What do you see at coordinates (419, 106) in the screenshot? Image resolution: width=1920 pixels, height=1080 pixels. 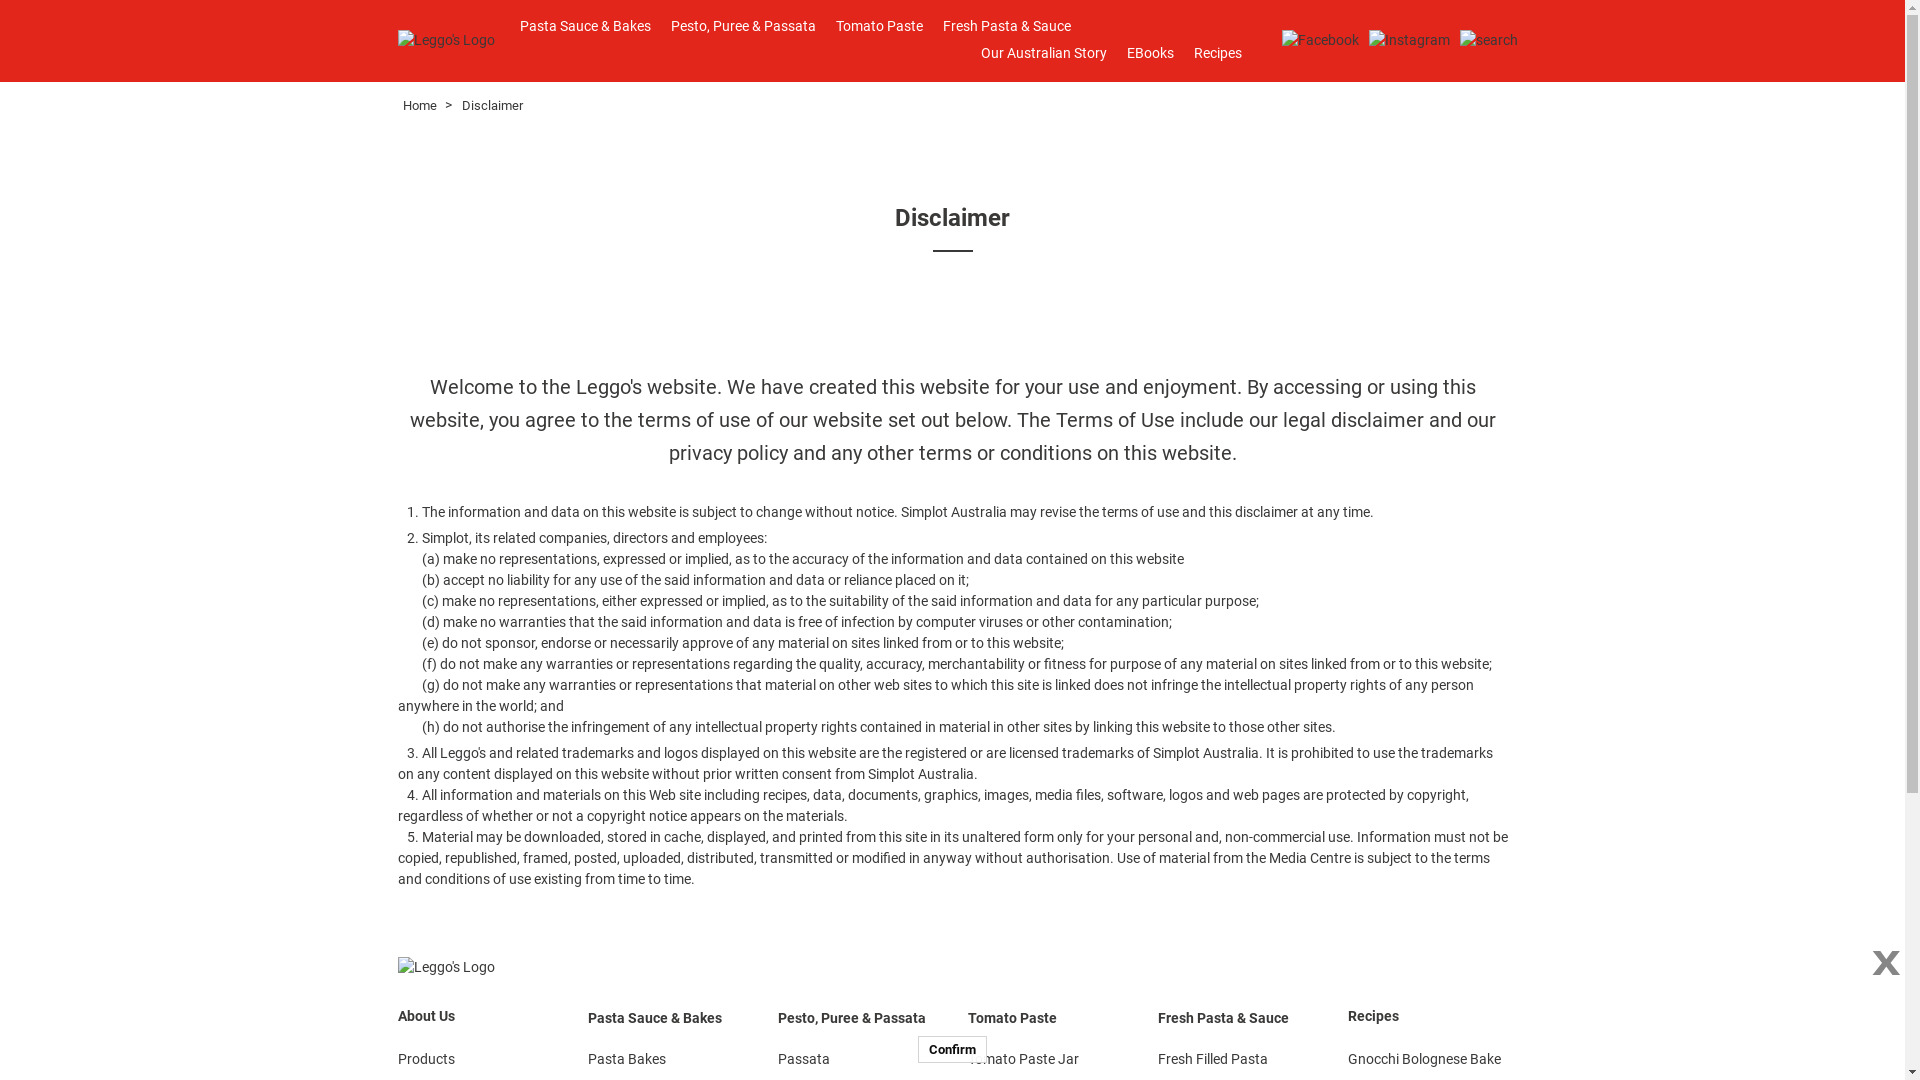 I see `Home` at bounding box center [419, 106].